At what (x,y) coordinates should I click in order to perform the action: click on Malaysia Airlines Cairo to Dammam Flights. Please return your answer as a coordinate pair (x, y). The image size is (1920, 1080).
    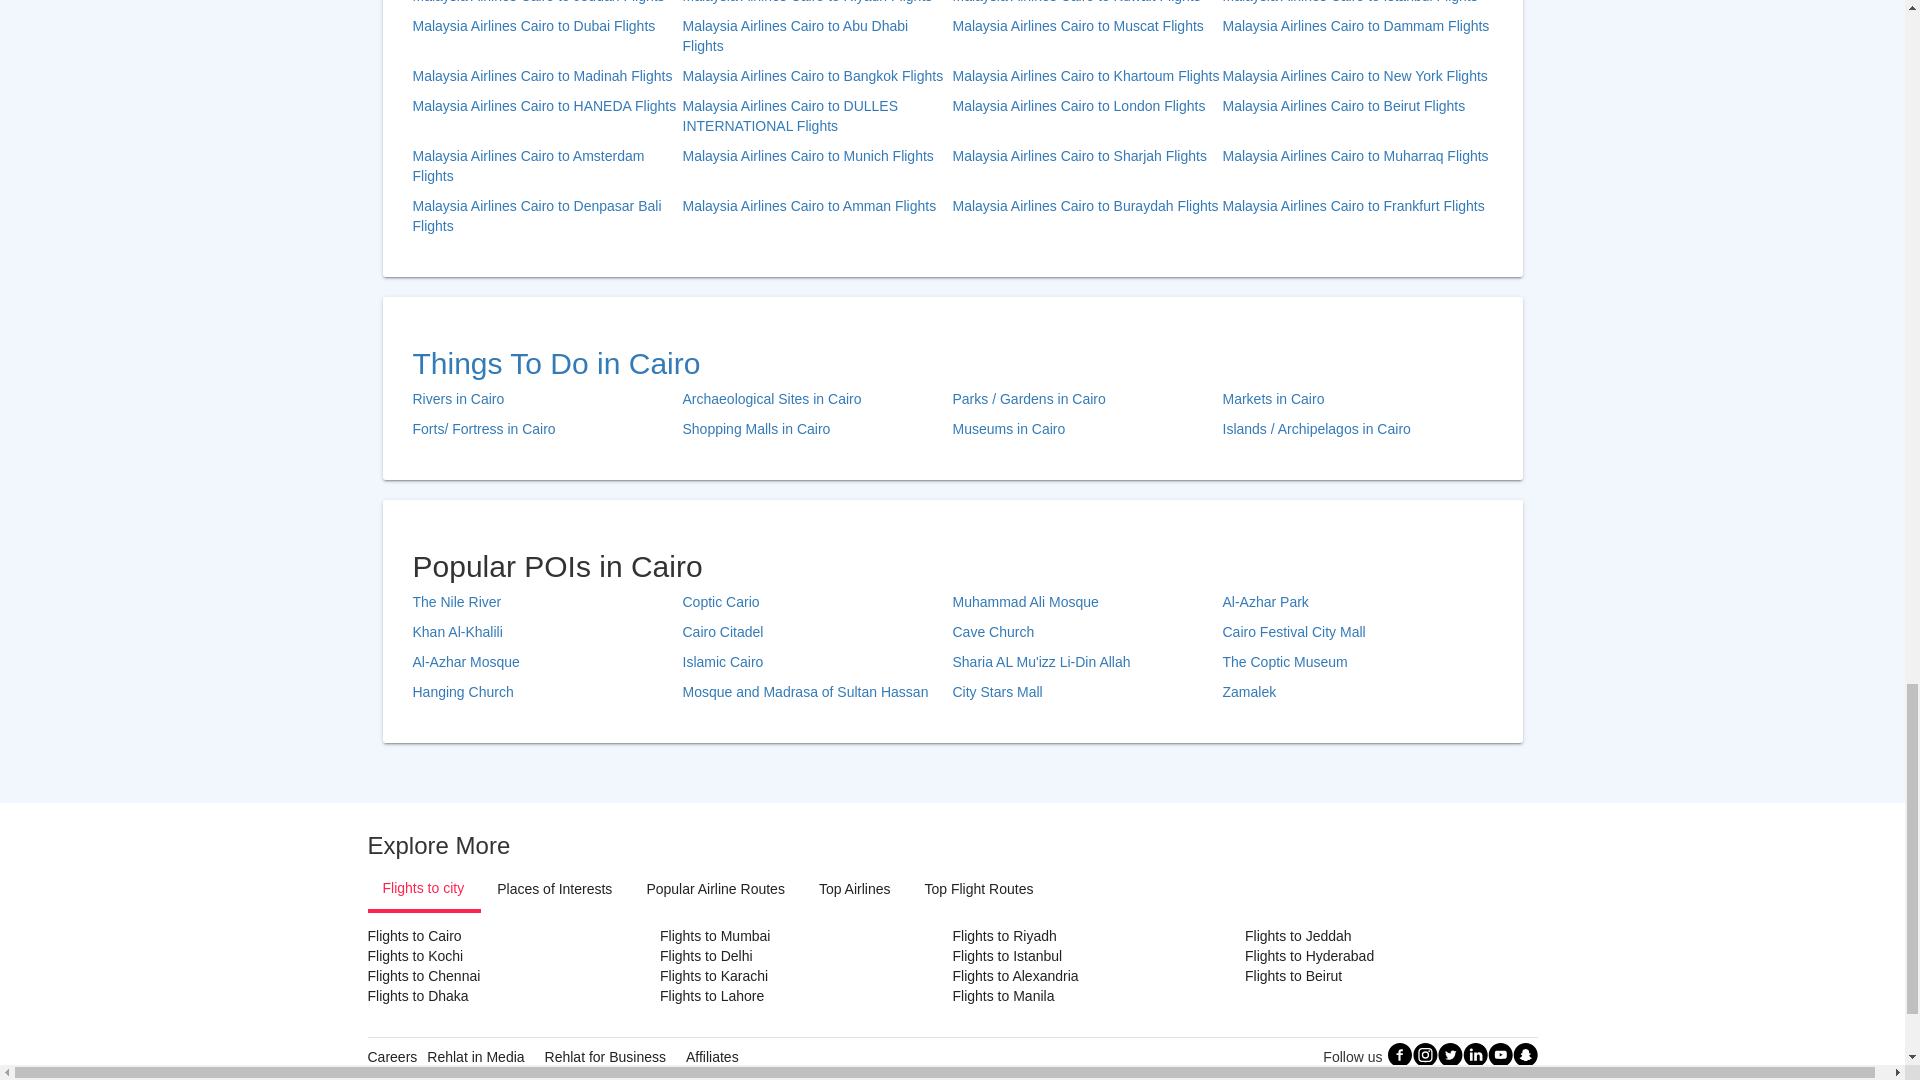
    Looking at the image, I should click on (1356, 37).